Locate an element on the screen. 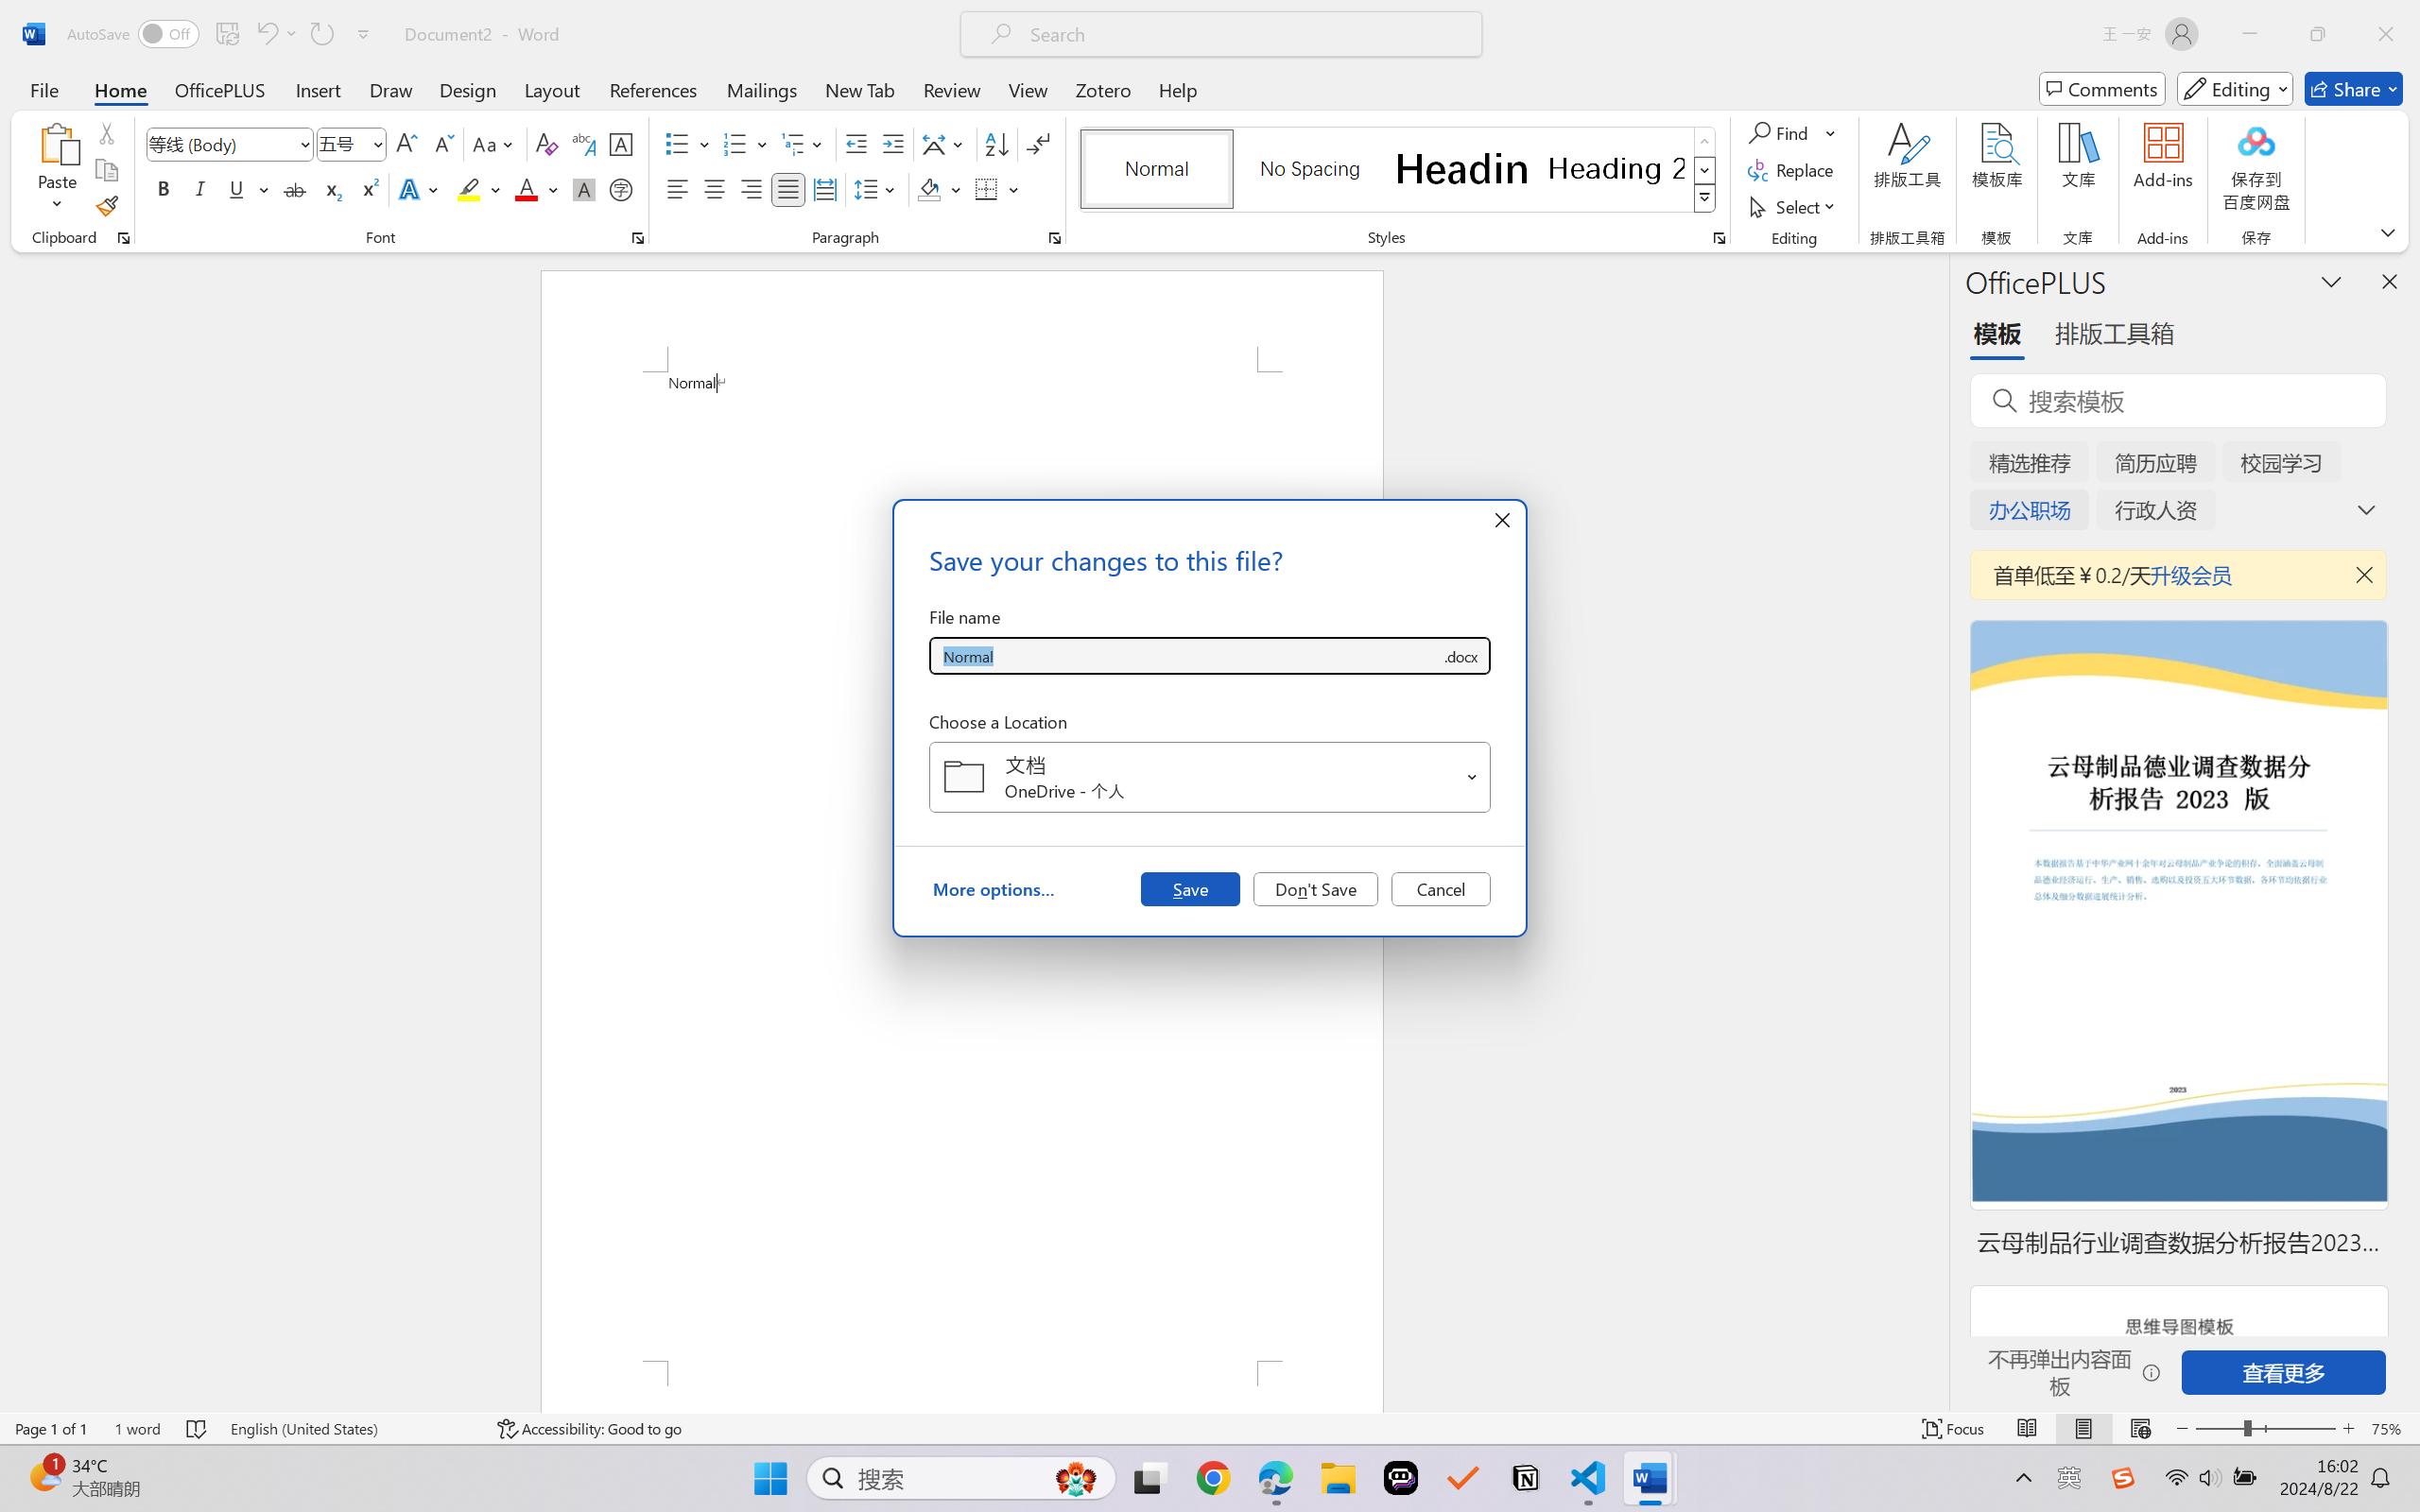  Text Highlight Color Yellow is located at coordinates (469, 189).